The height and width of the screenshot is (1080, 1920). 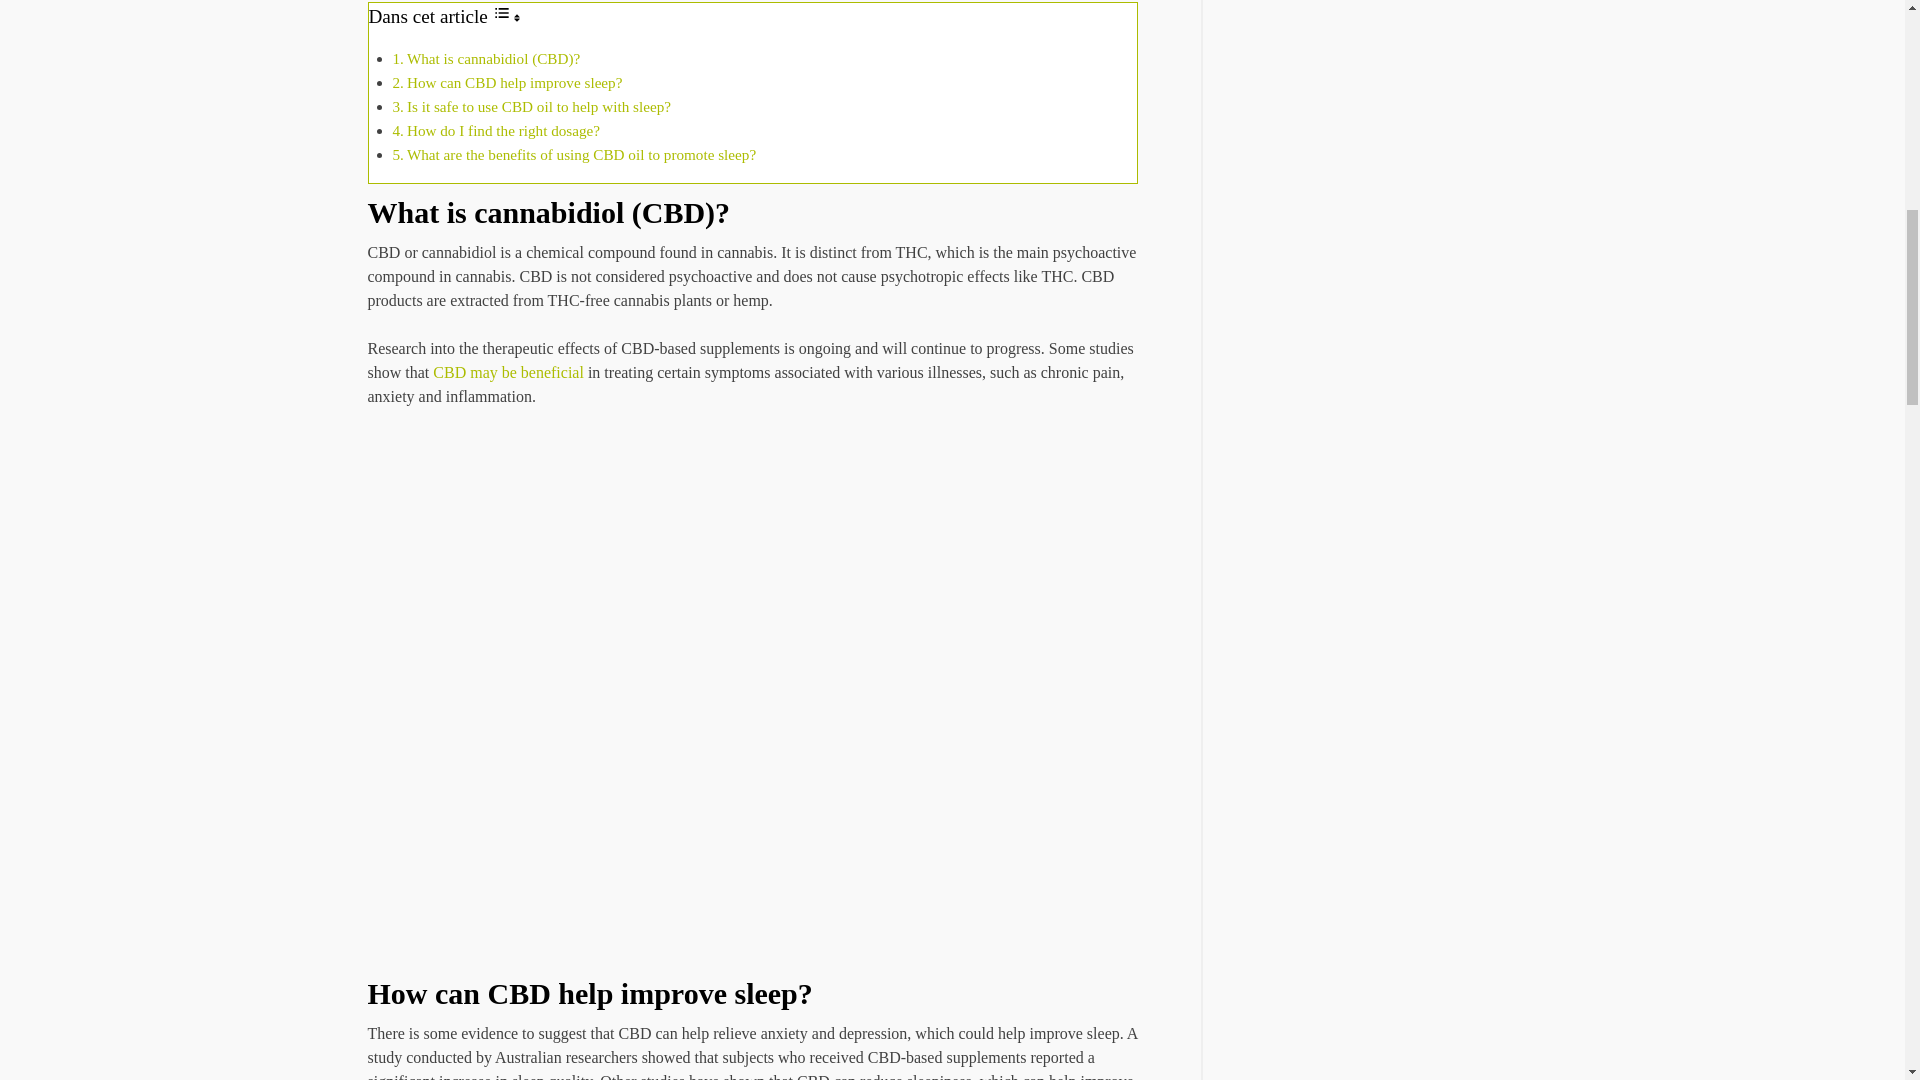 What do you see at coordinates (514, 82) in the screenshot?
I see `How can CBD help improve sleep?` at bounding box center [514, 82].